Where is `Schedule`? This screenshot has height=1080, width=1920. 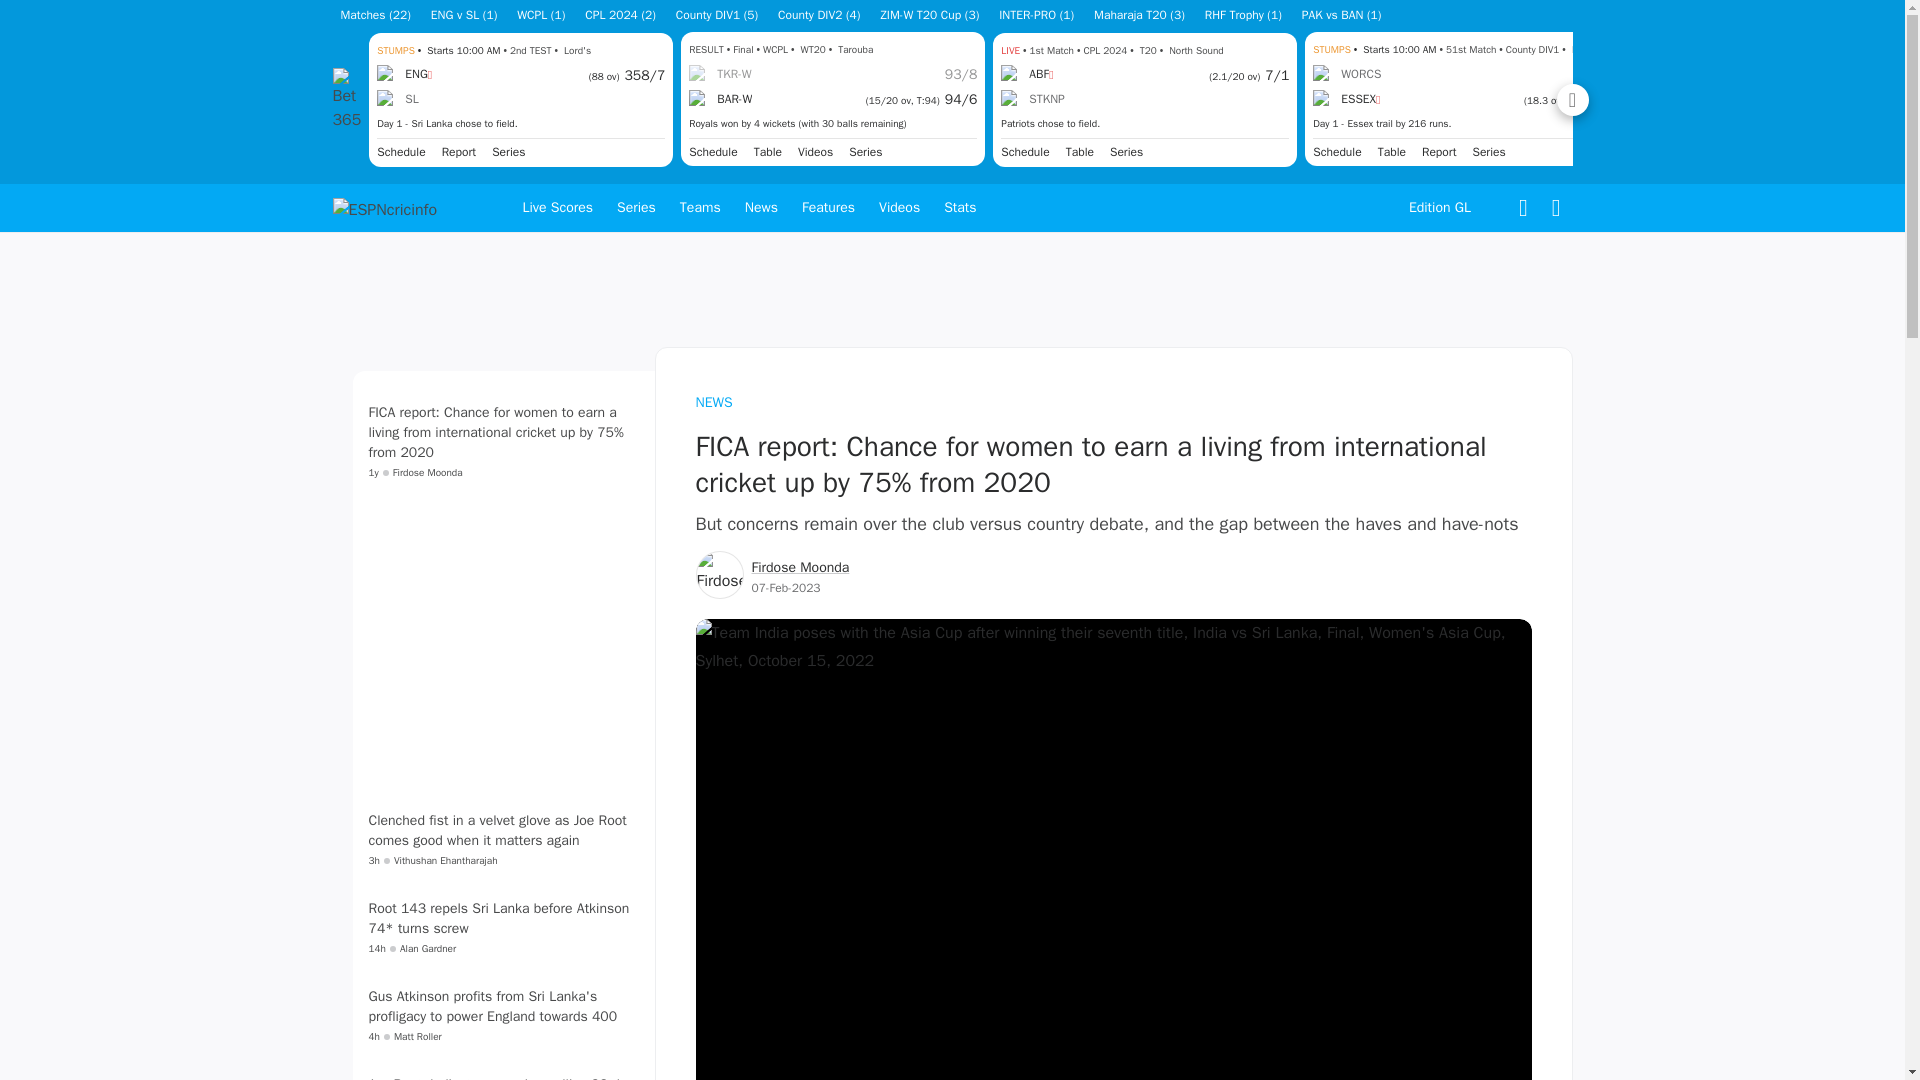
Schedule is located at coordinates (400, 150).